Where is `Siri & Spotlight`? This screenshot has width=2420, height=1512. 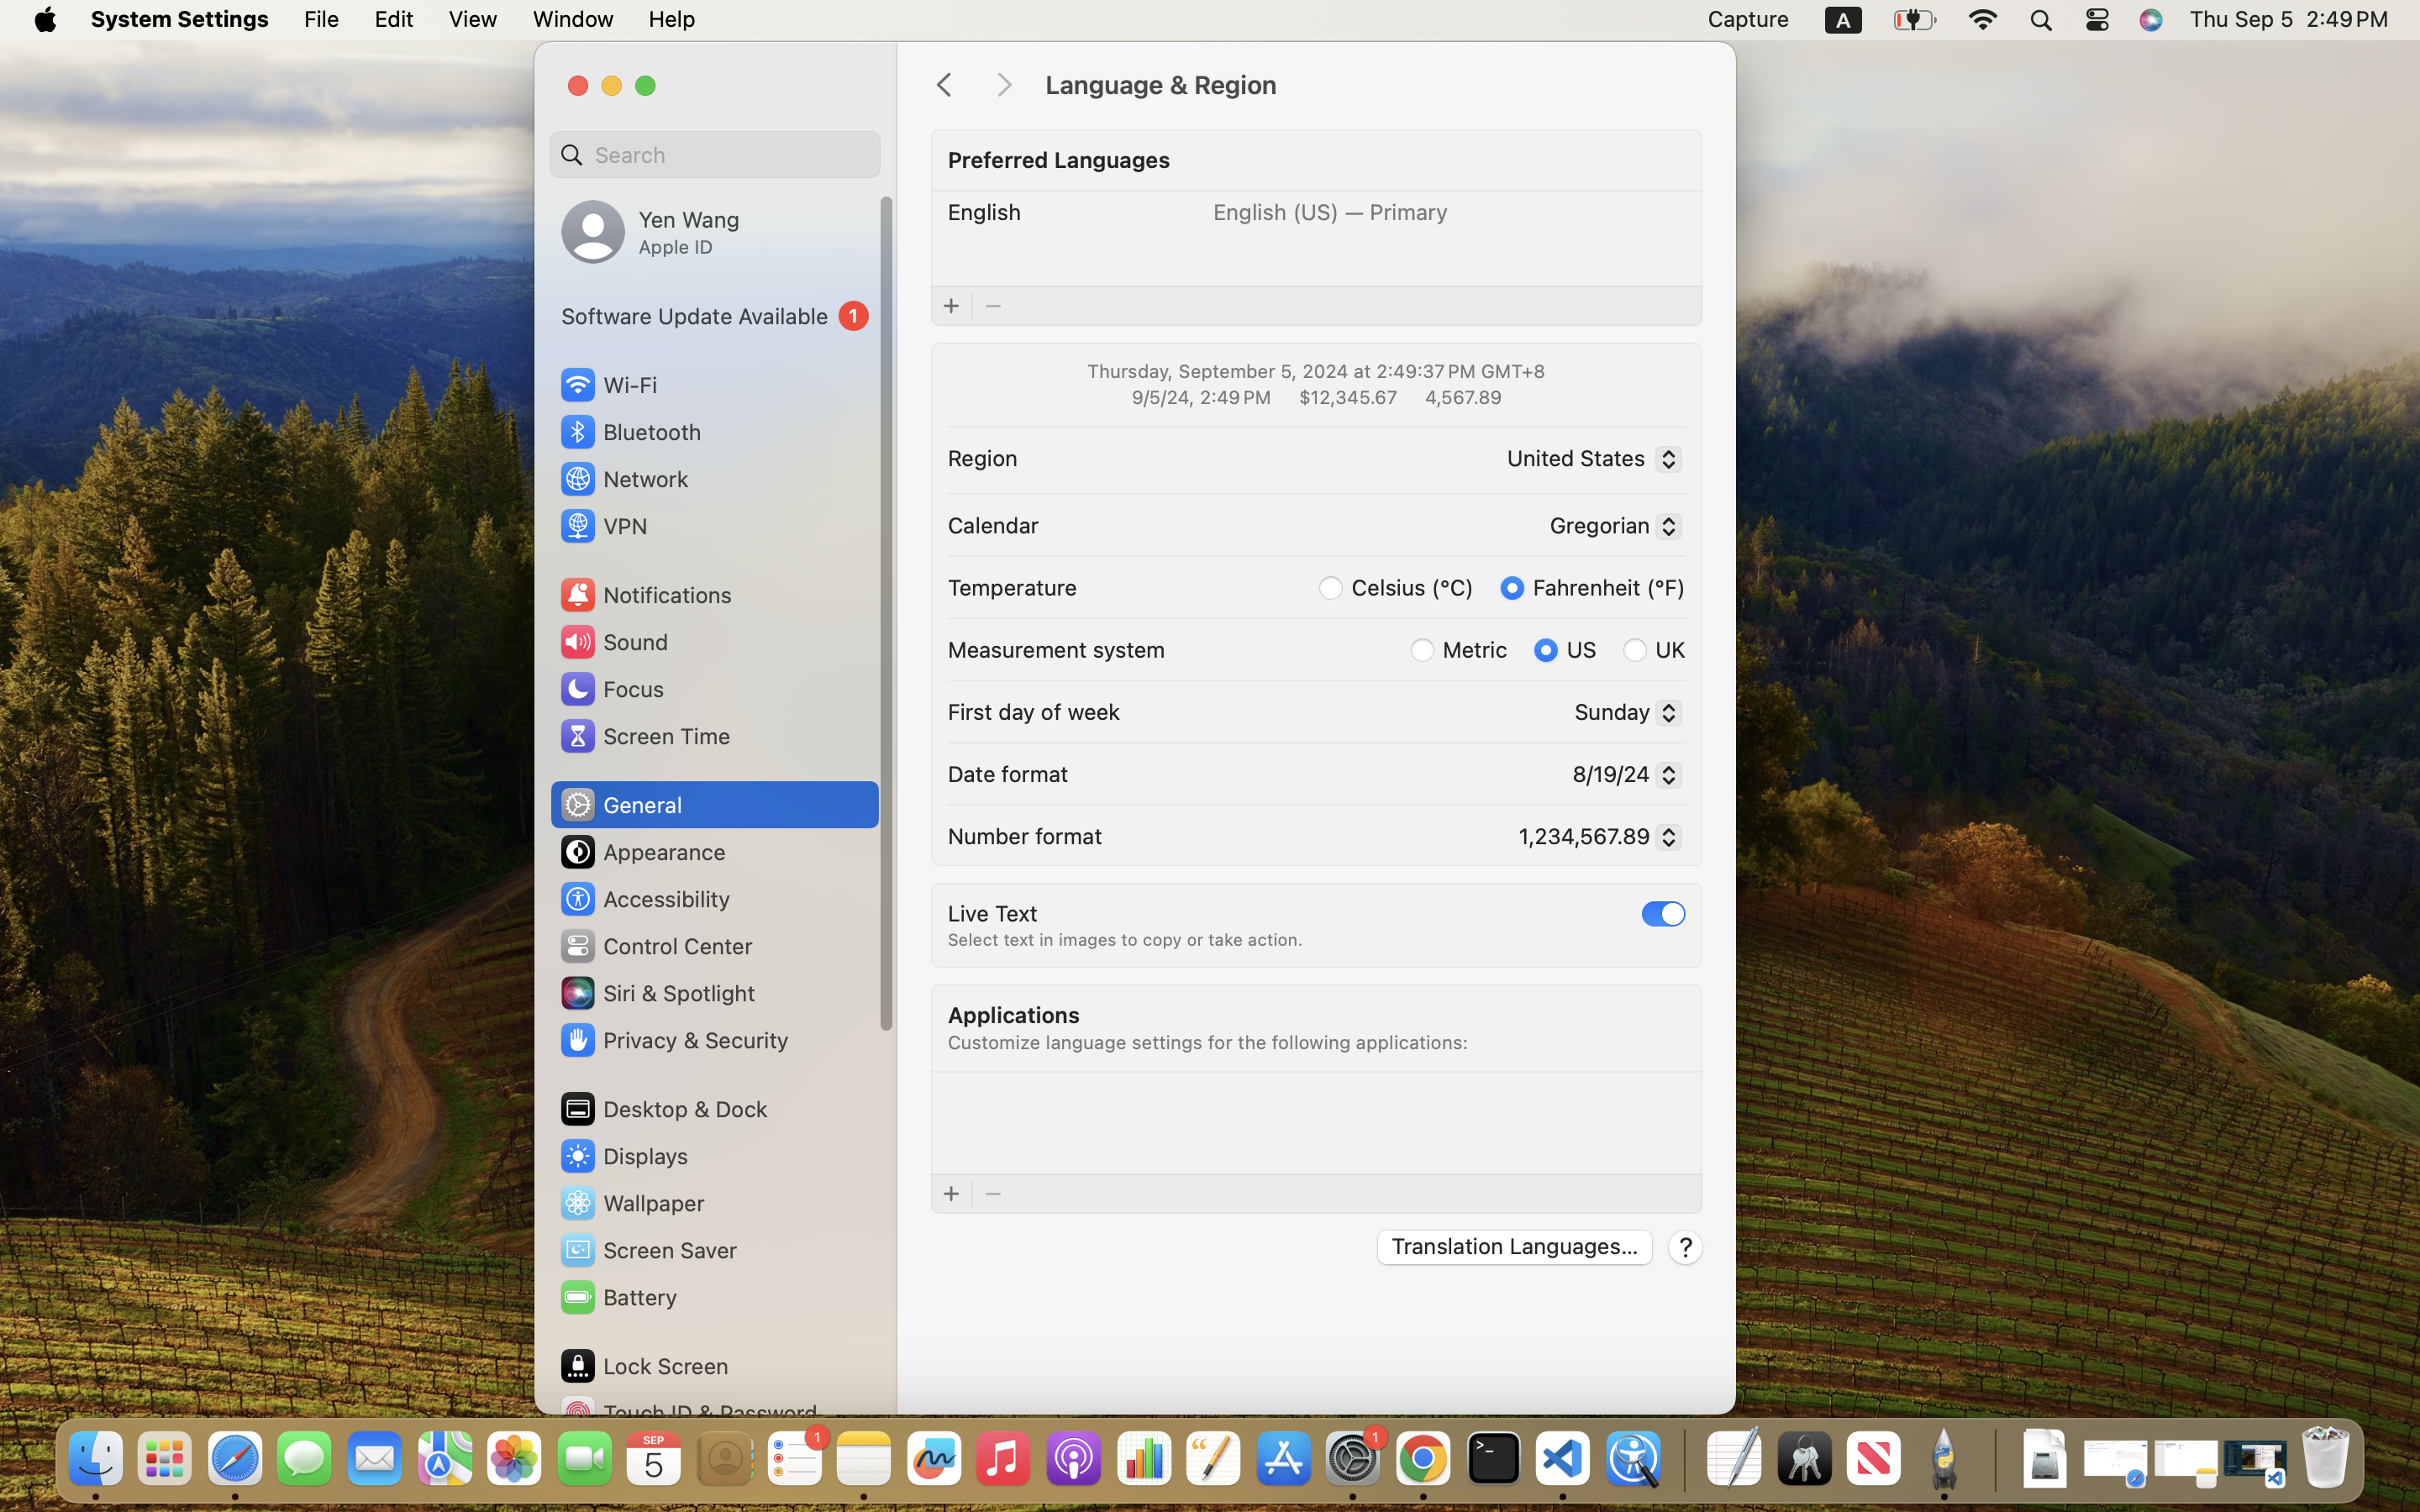
Siri & Spotlight is located at coordinates (656, 993).